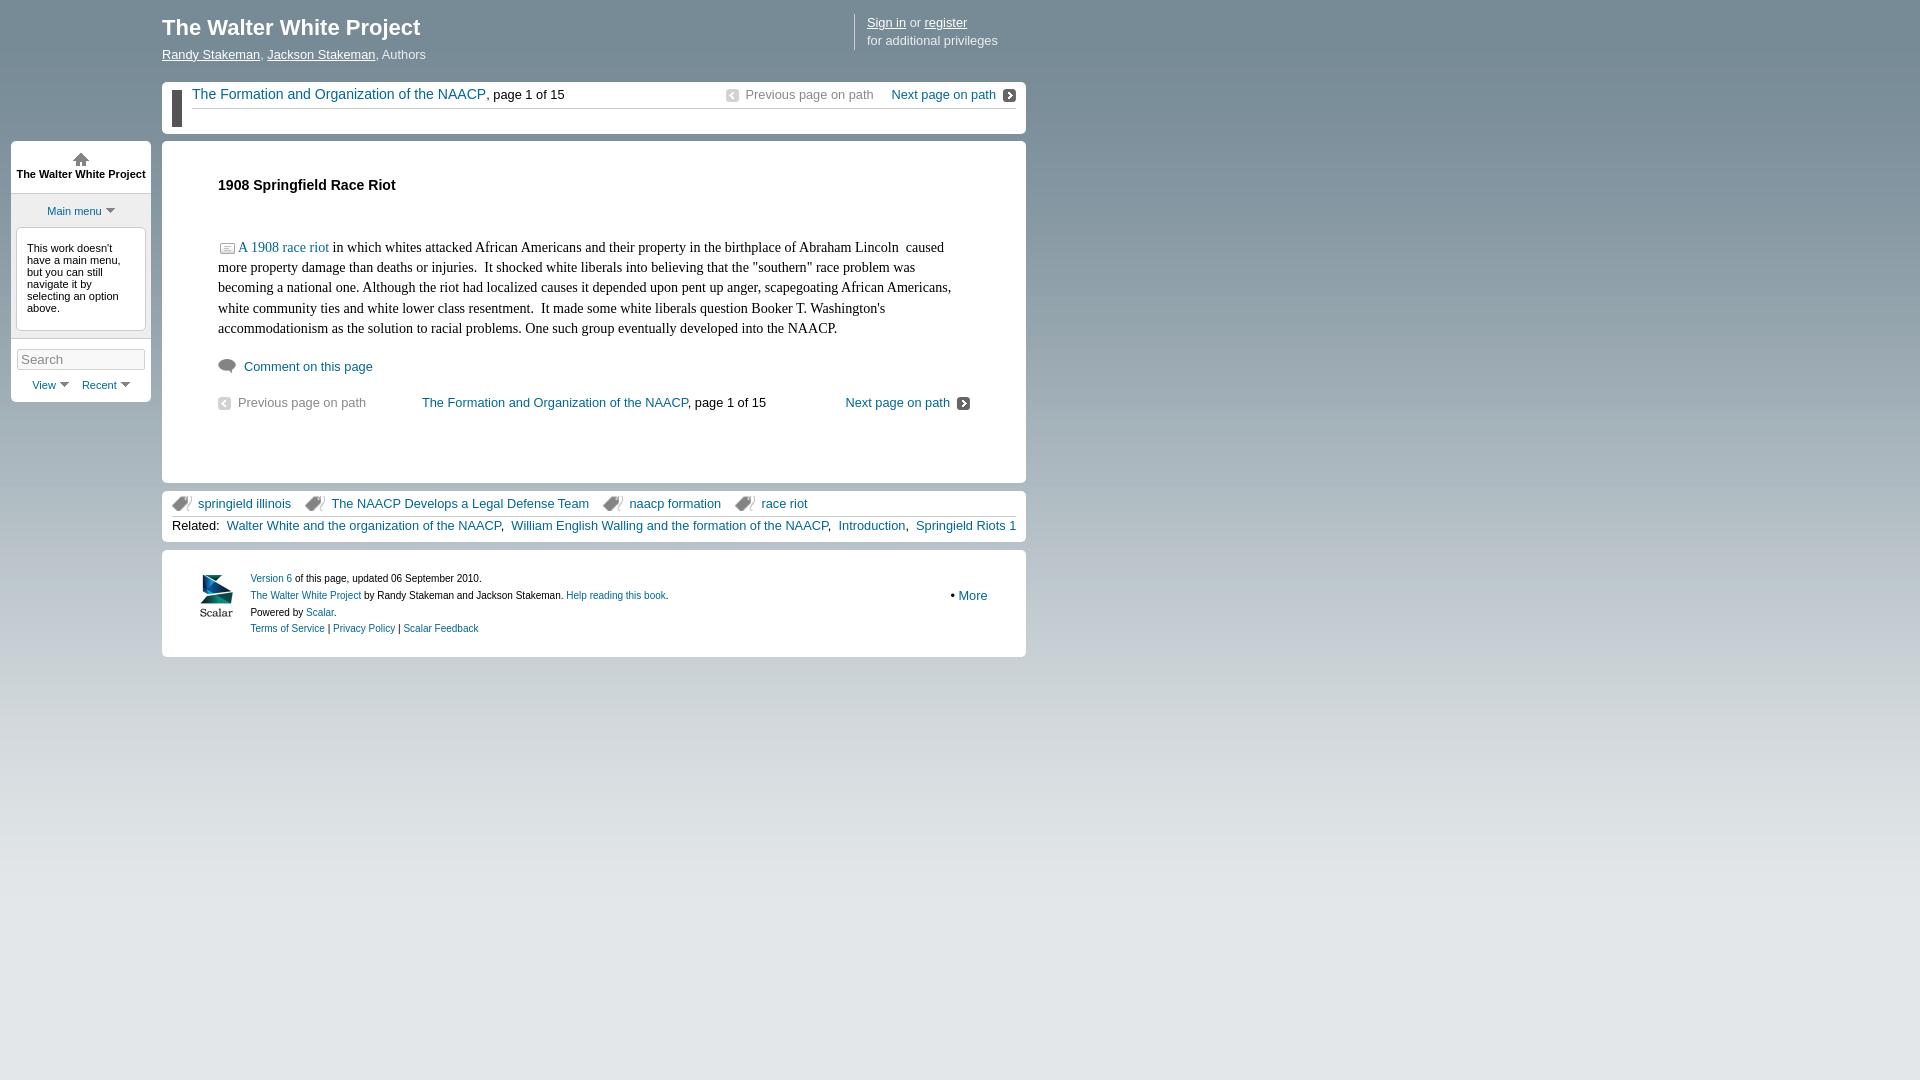 The width and height of the screenshot is (1920, 1080). What do you see at coordinates (295, 366) in the screenshot?
I see `Comment on this page` at bounding box center [295, 366].